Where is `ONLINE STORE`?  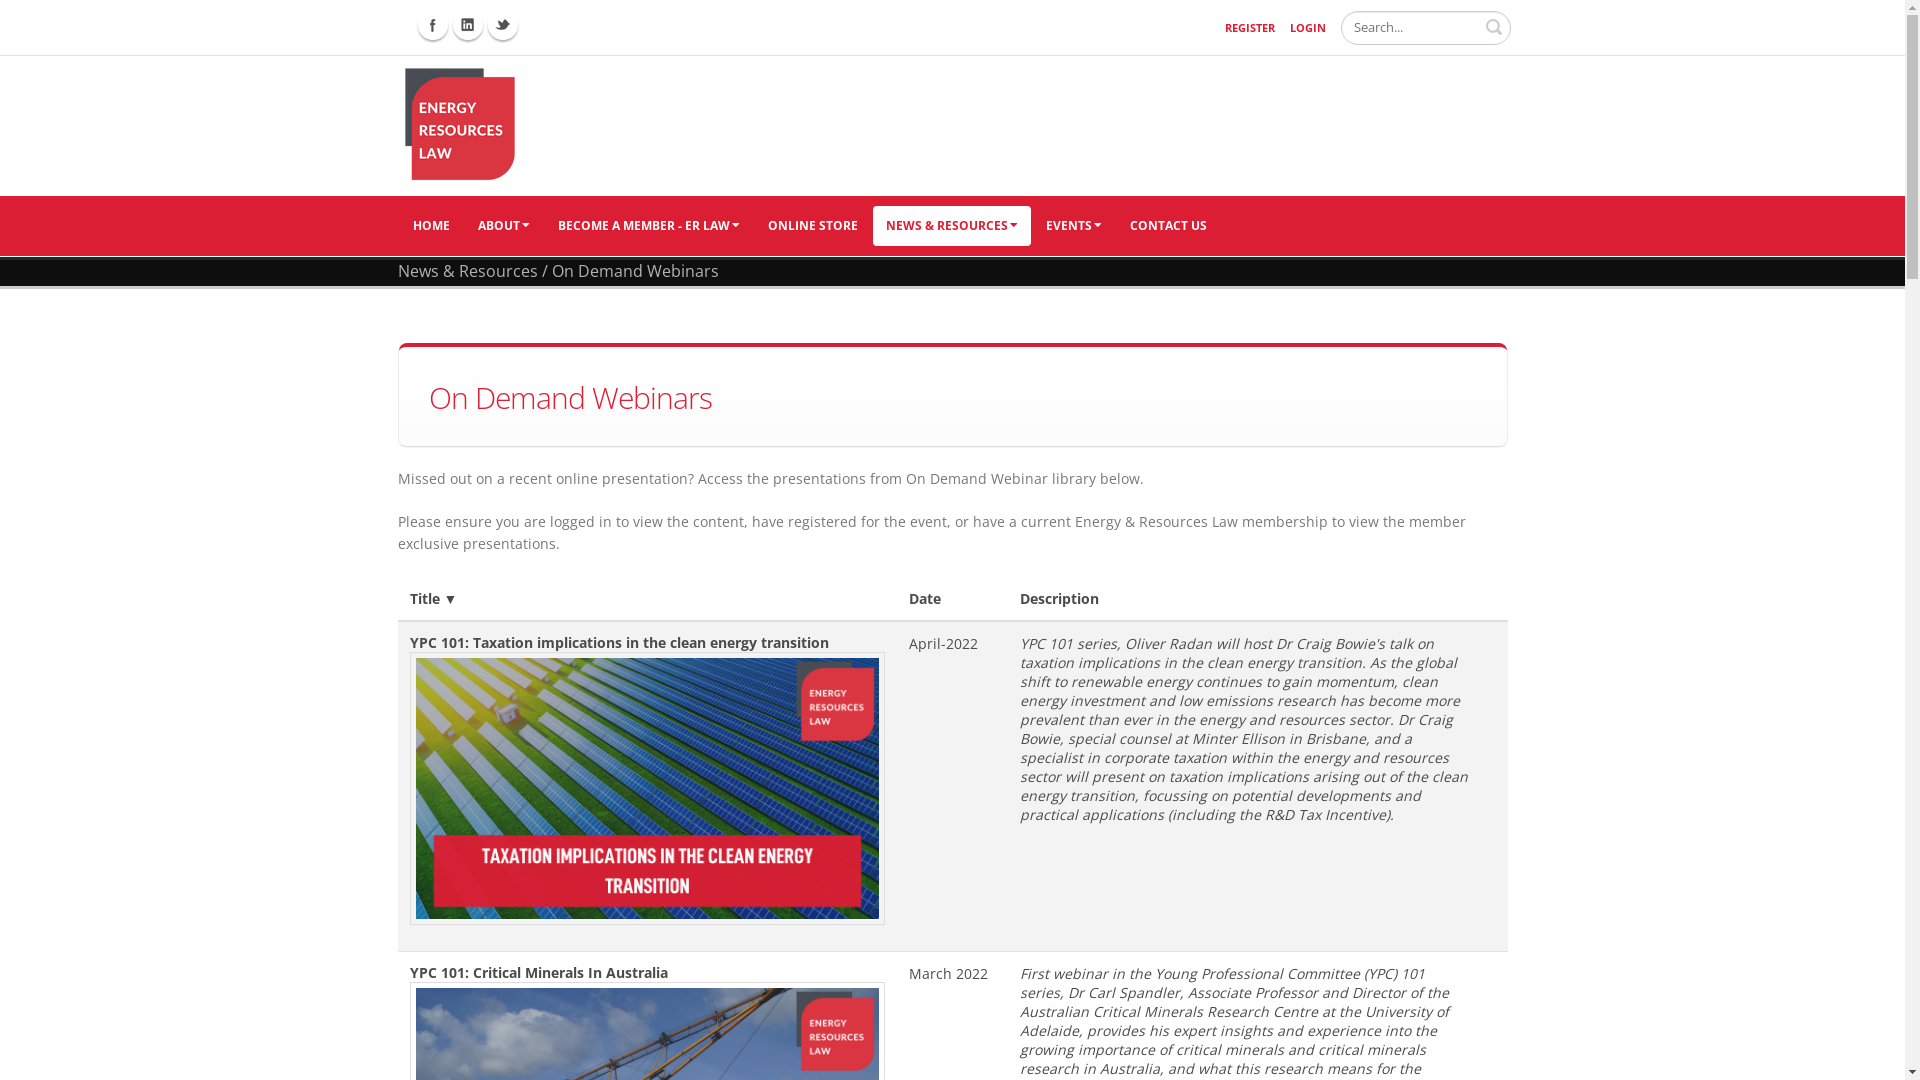
ONLINE STORE is located at coordinates (812, 226).